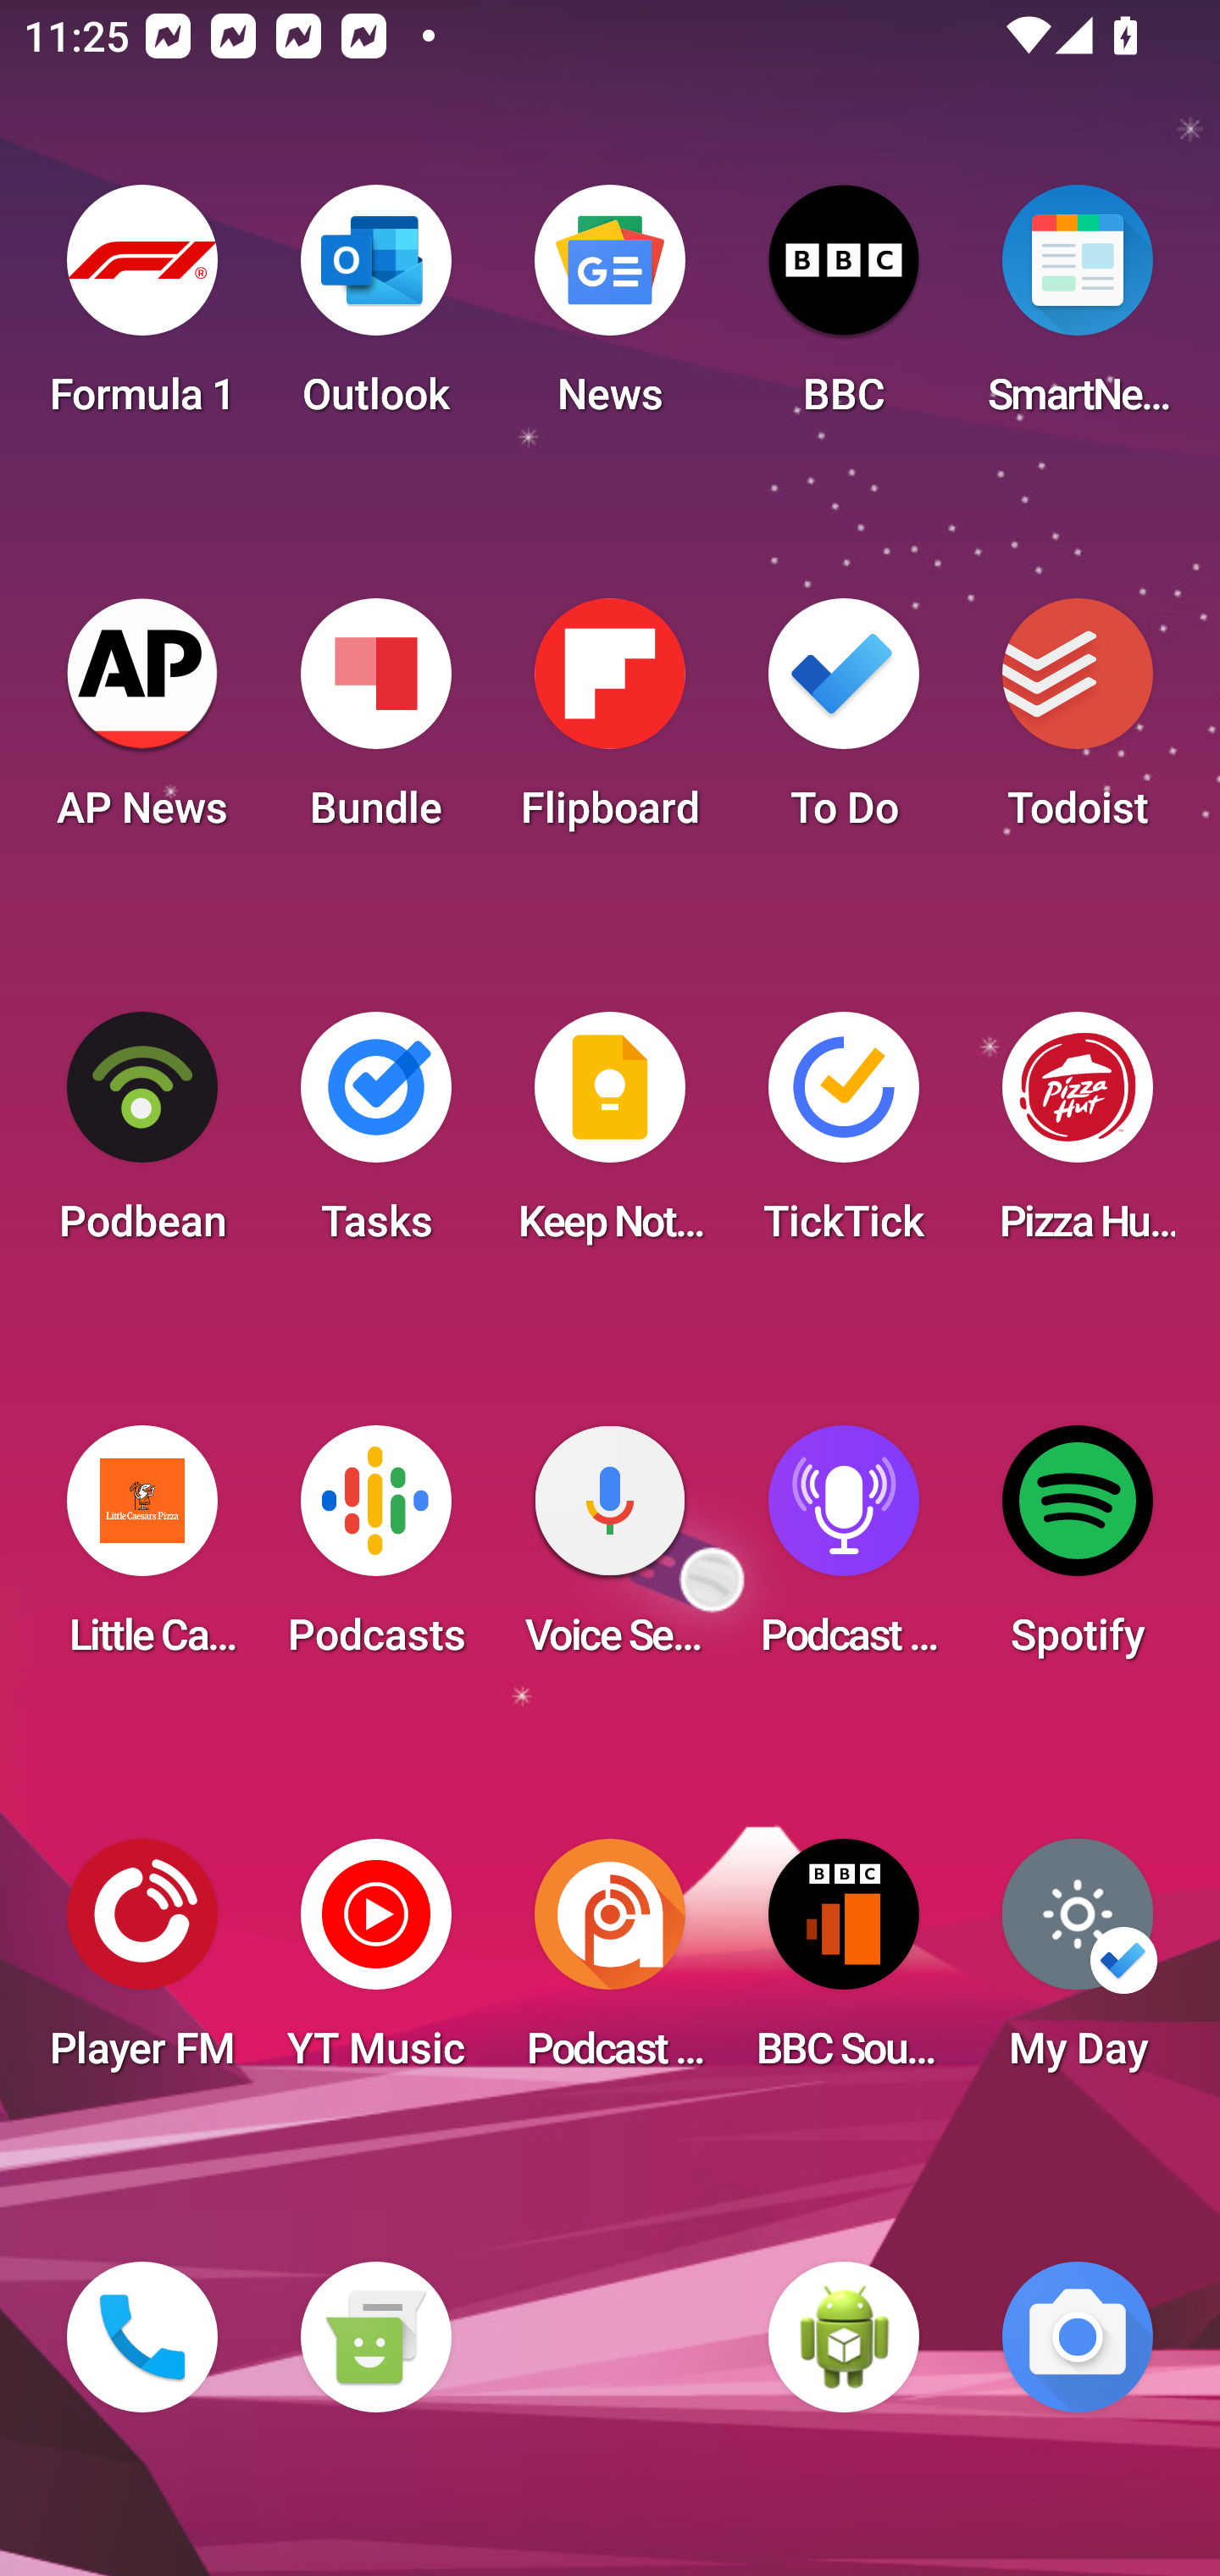 The height and width of the screenshot is (2576, 1220). I want to click on Todoist, so click(1078, 724).